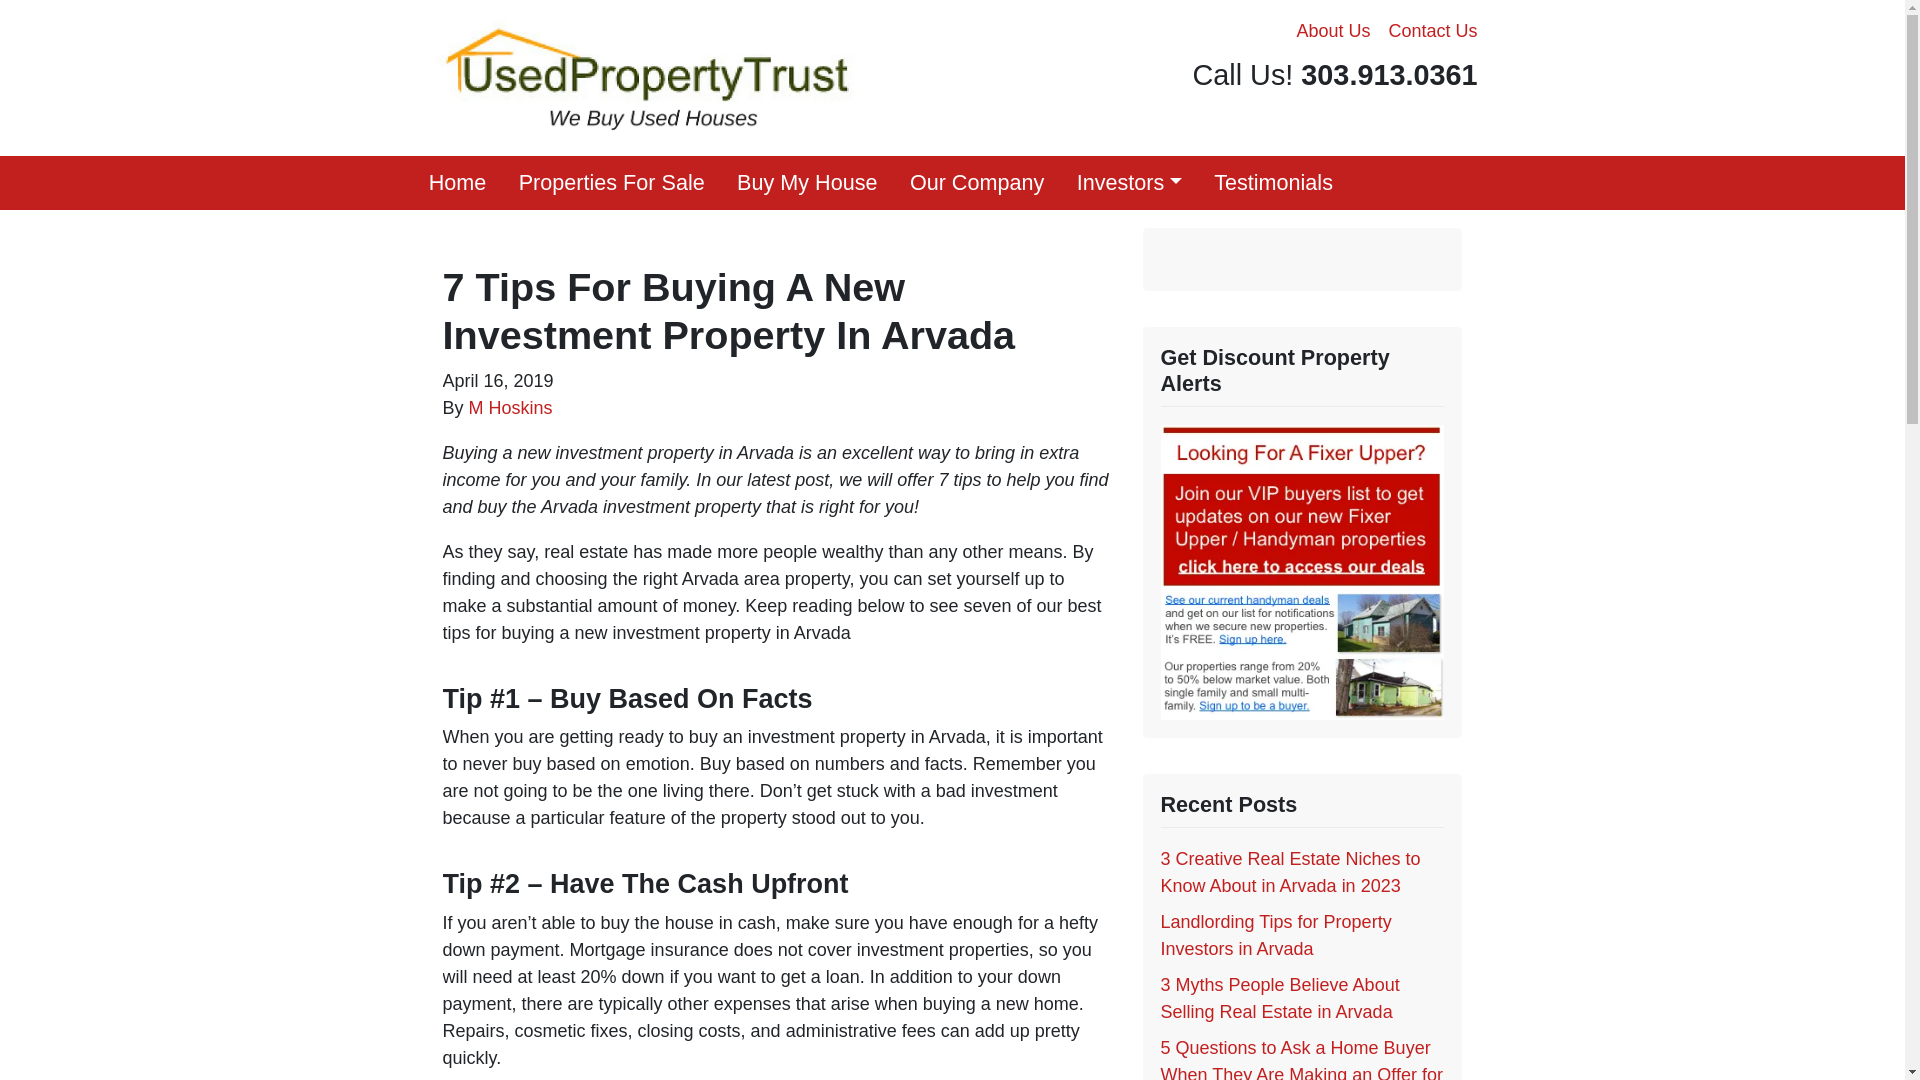  I want to click on Contact Us, so click(1432, 31).